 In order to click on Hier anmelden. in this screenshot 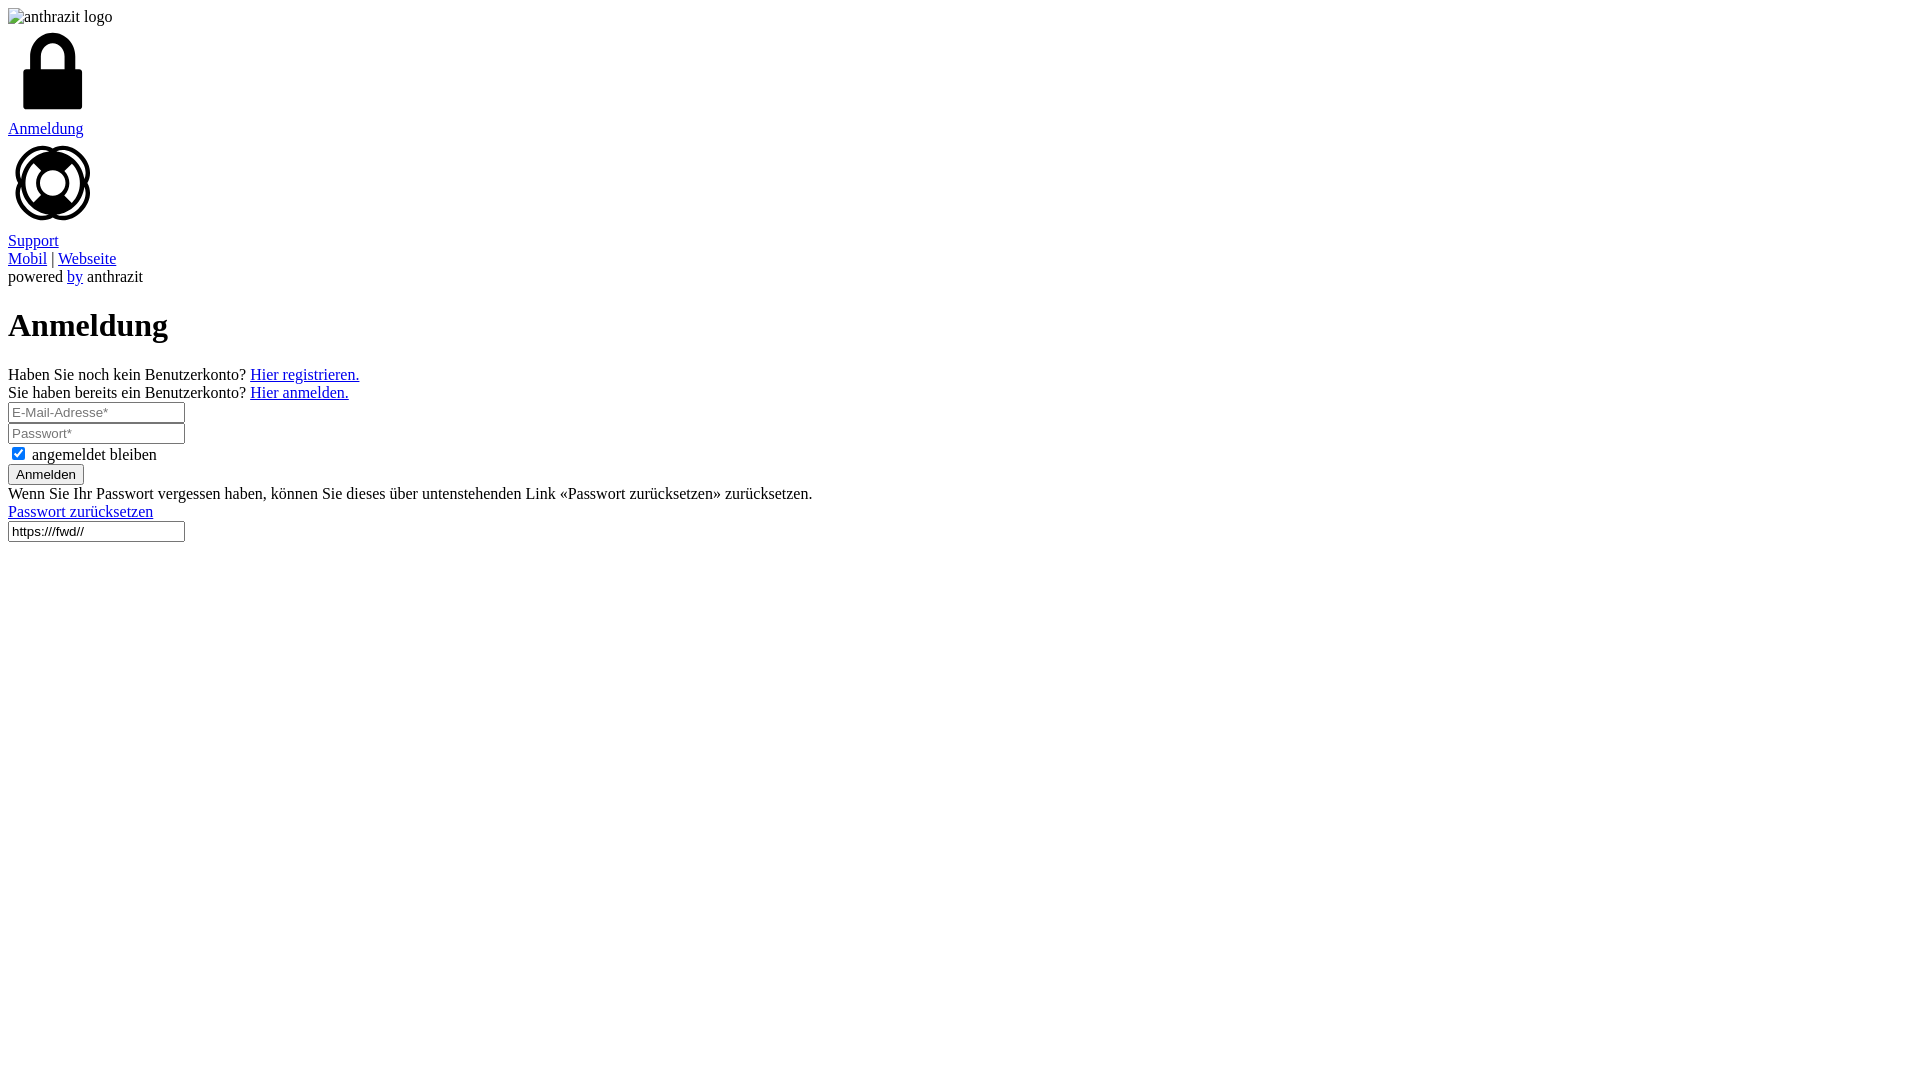, I will do `click(300, 392)`.